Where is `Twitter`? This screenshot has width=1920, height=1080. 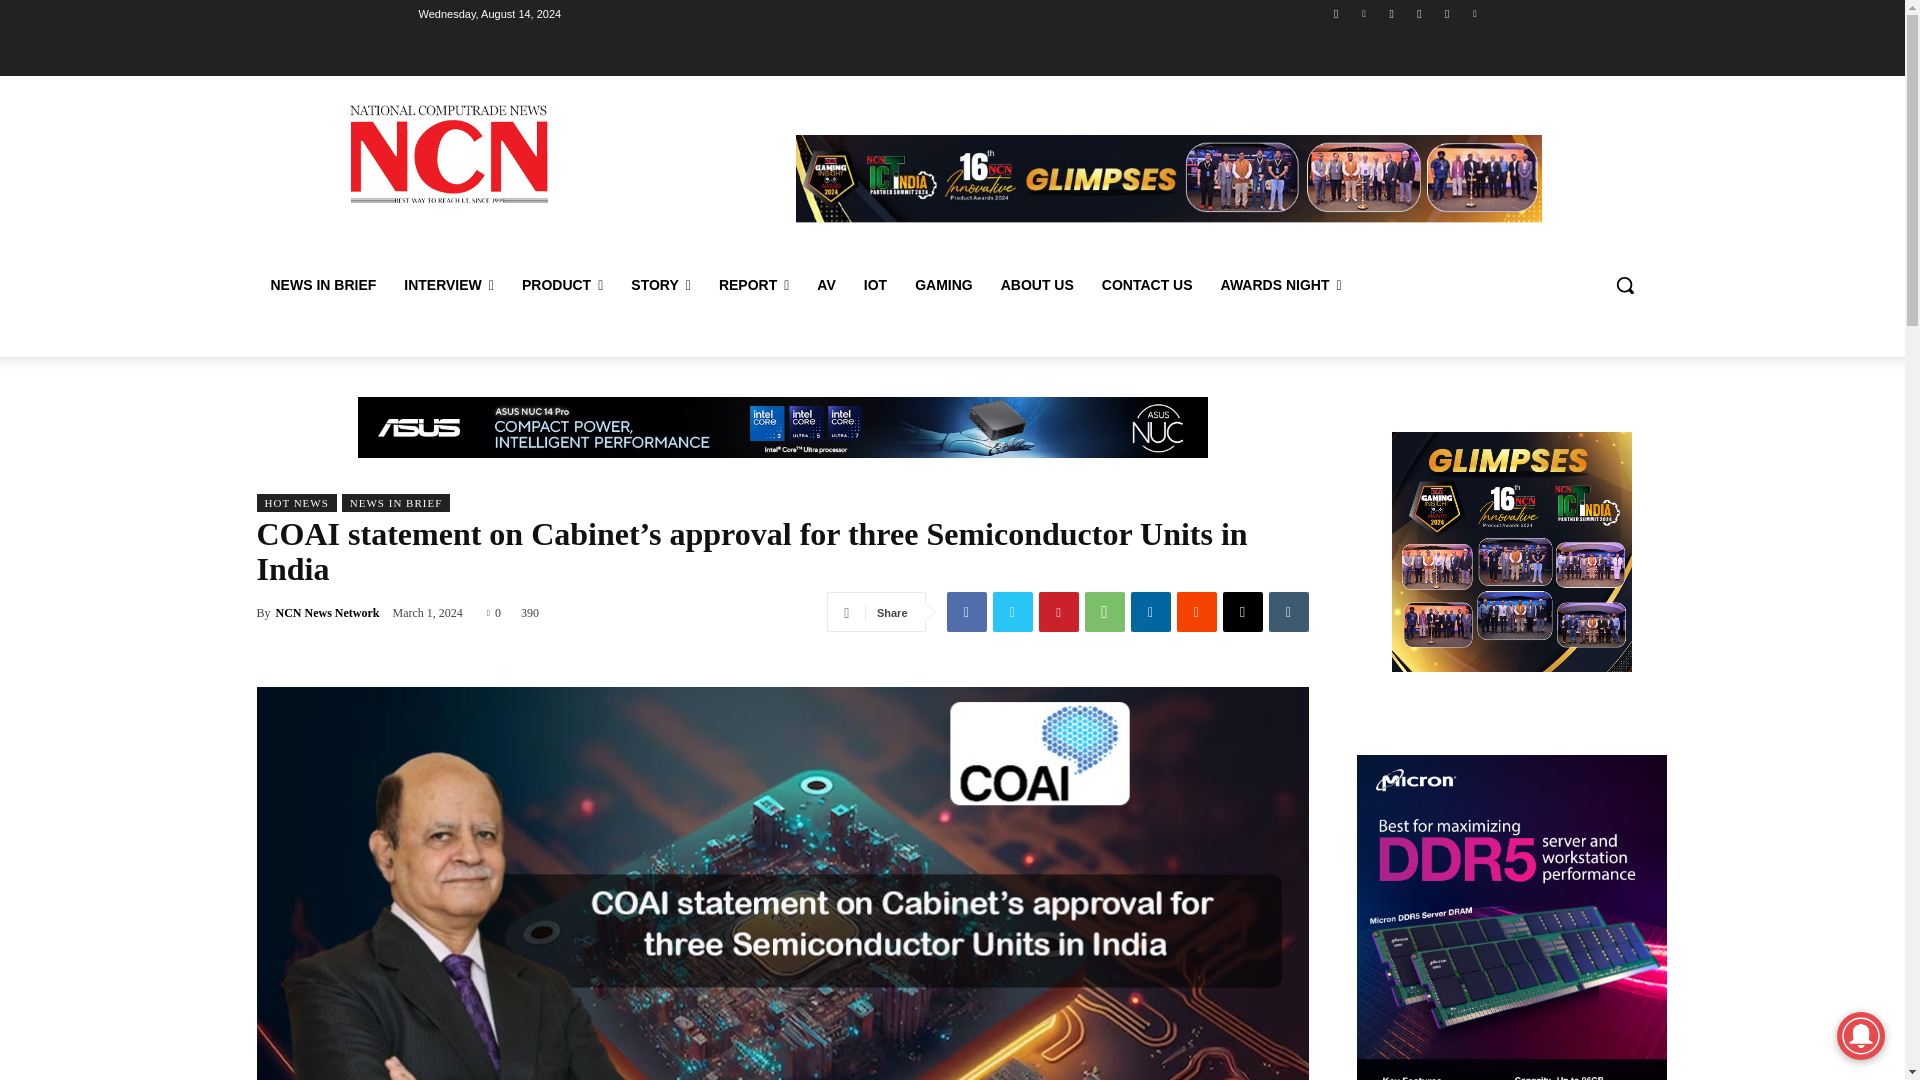 Twitter is located at coordinates (1012, 611).